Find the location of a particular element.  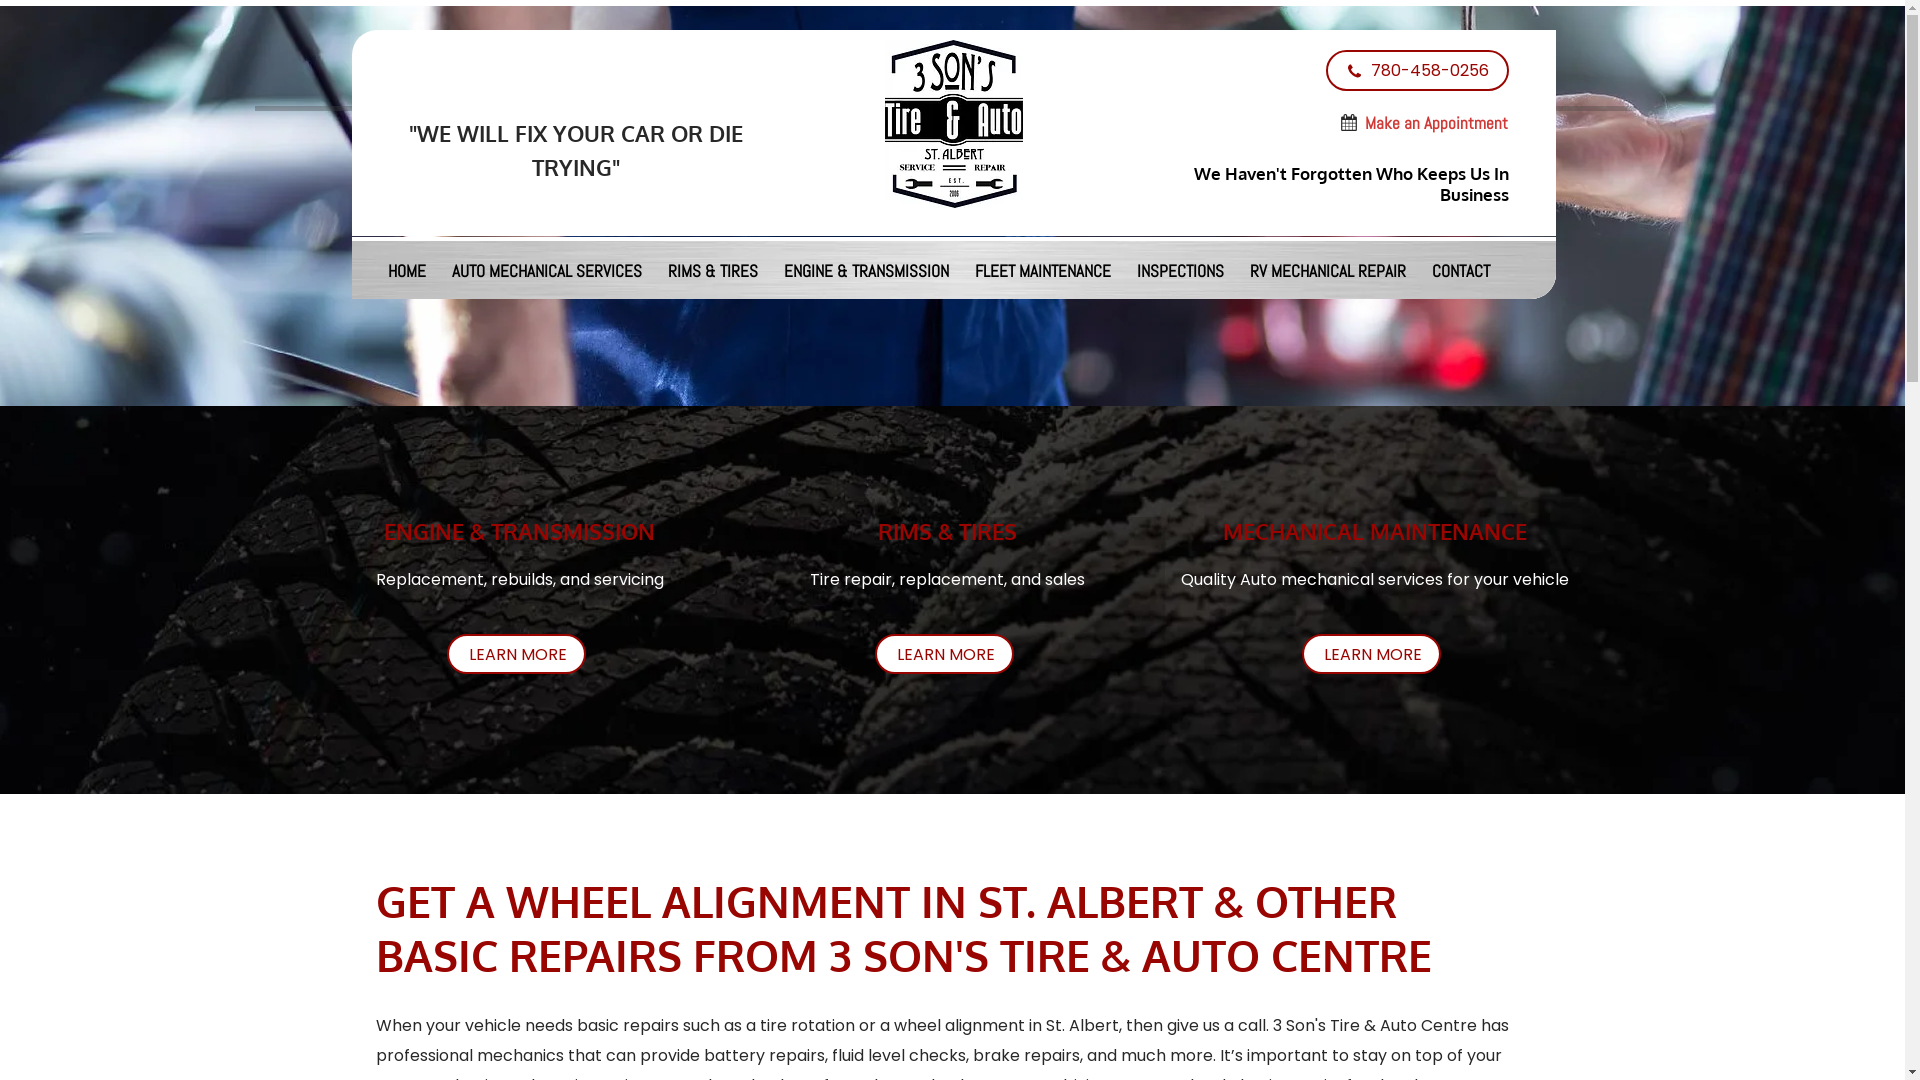

LEARN MORE is located at coordinates (516, 654).